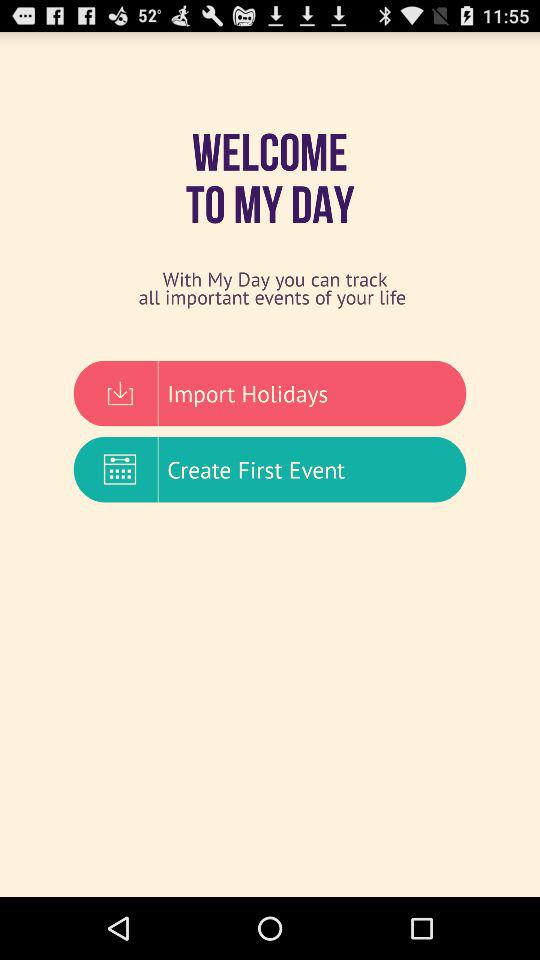 The height and width of the screenshot is (960, 540). What do you see at coordinates (270, 393) in the screenshot?
I see `press item above create first event` at bounding box center [270, 393].